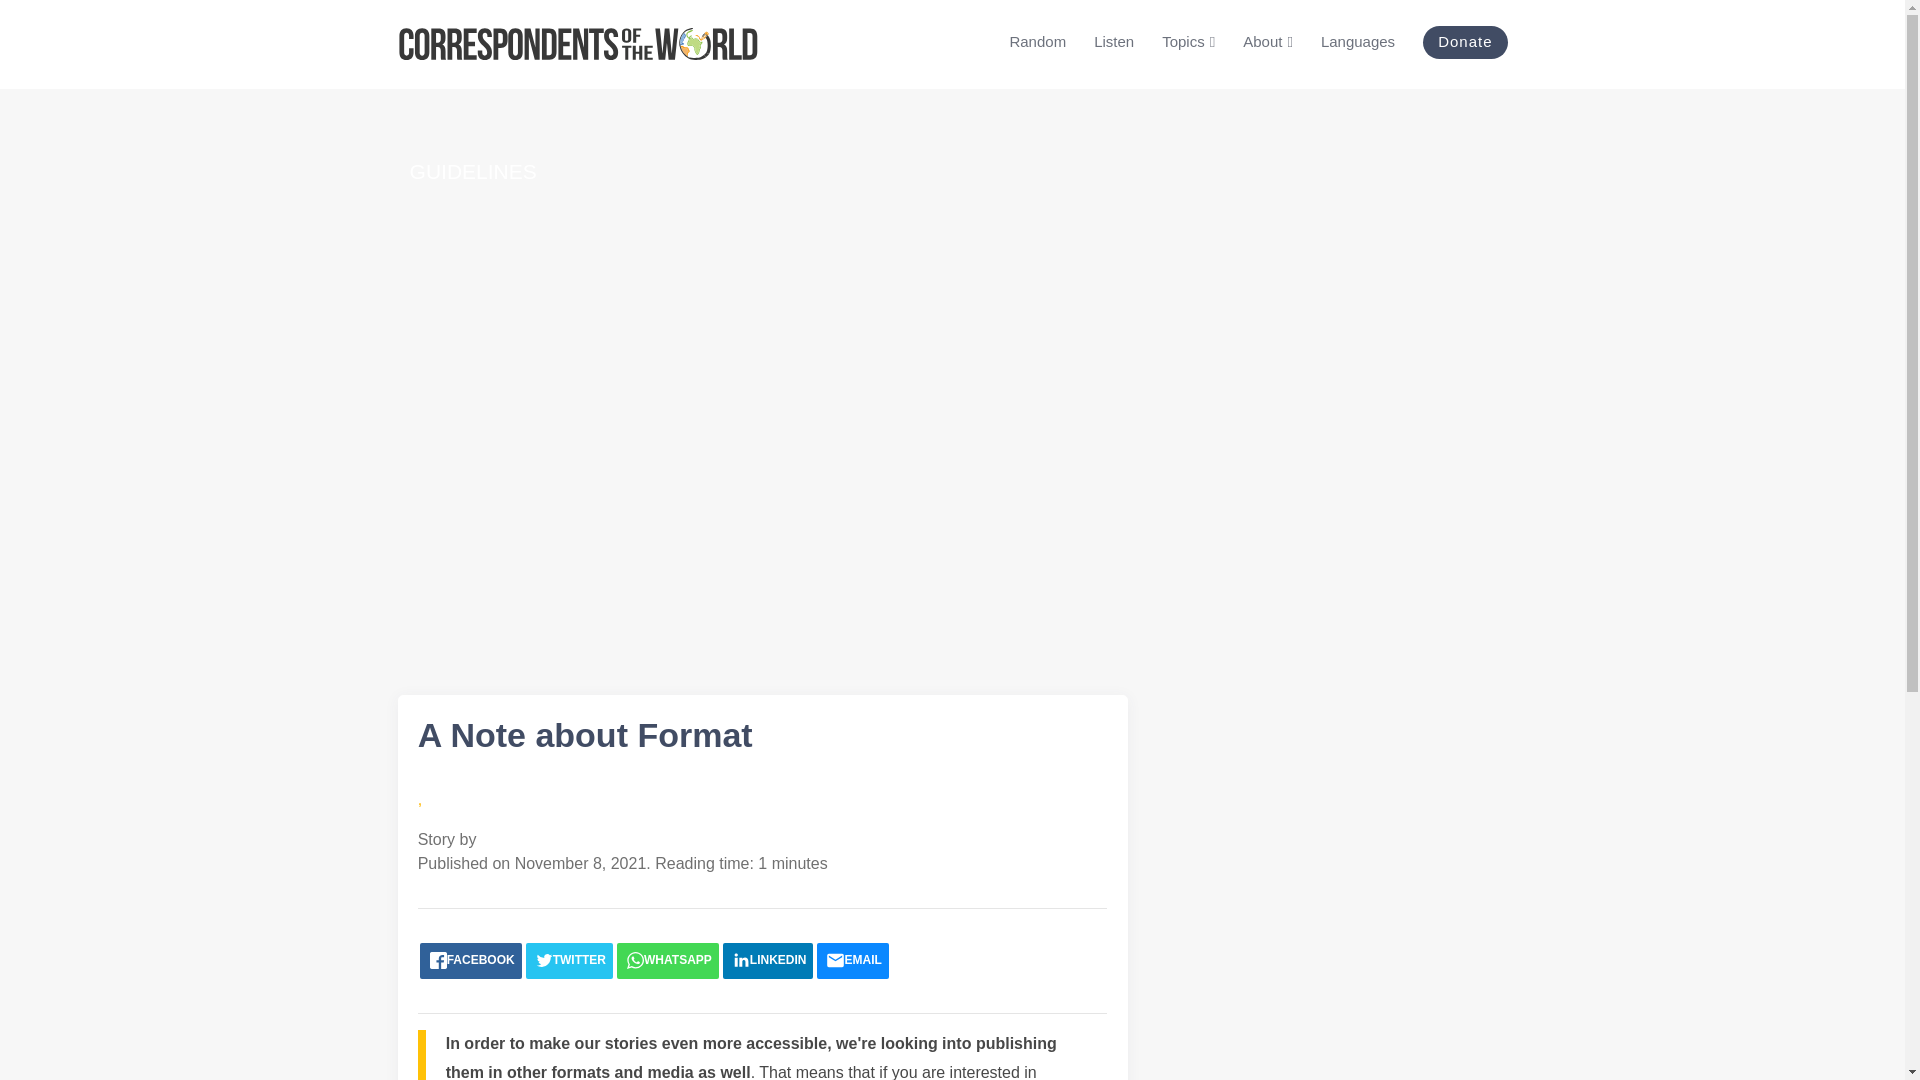 The height and width of the screenshot is (1080, 1920). I want to click on Languages, so click(1358, 42).